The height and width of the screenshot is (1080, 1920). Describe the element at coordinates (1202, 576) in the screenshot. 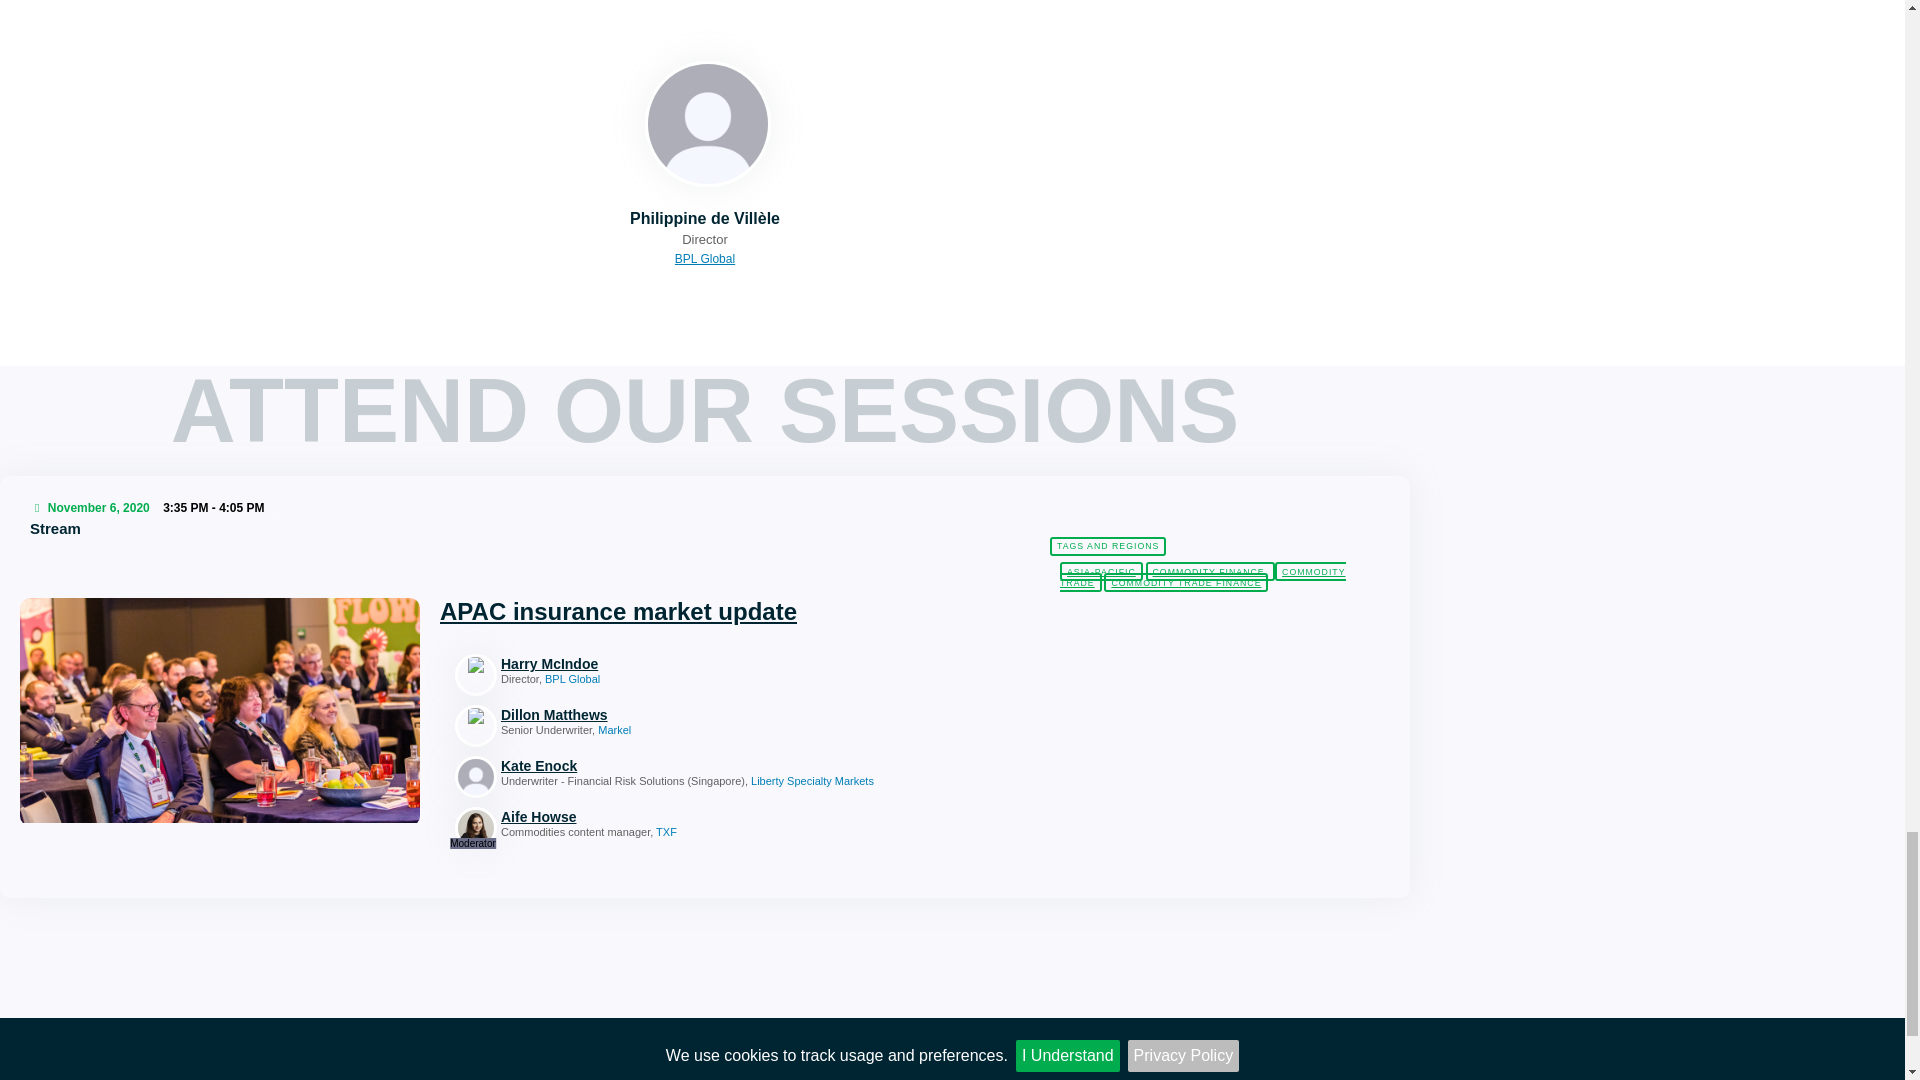

I see `COMMODITY TRADE` at that location.